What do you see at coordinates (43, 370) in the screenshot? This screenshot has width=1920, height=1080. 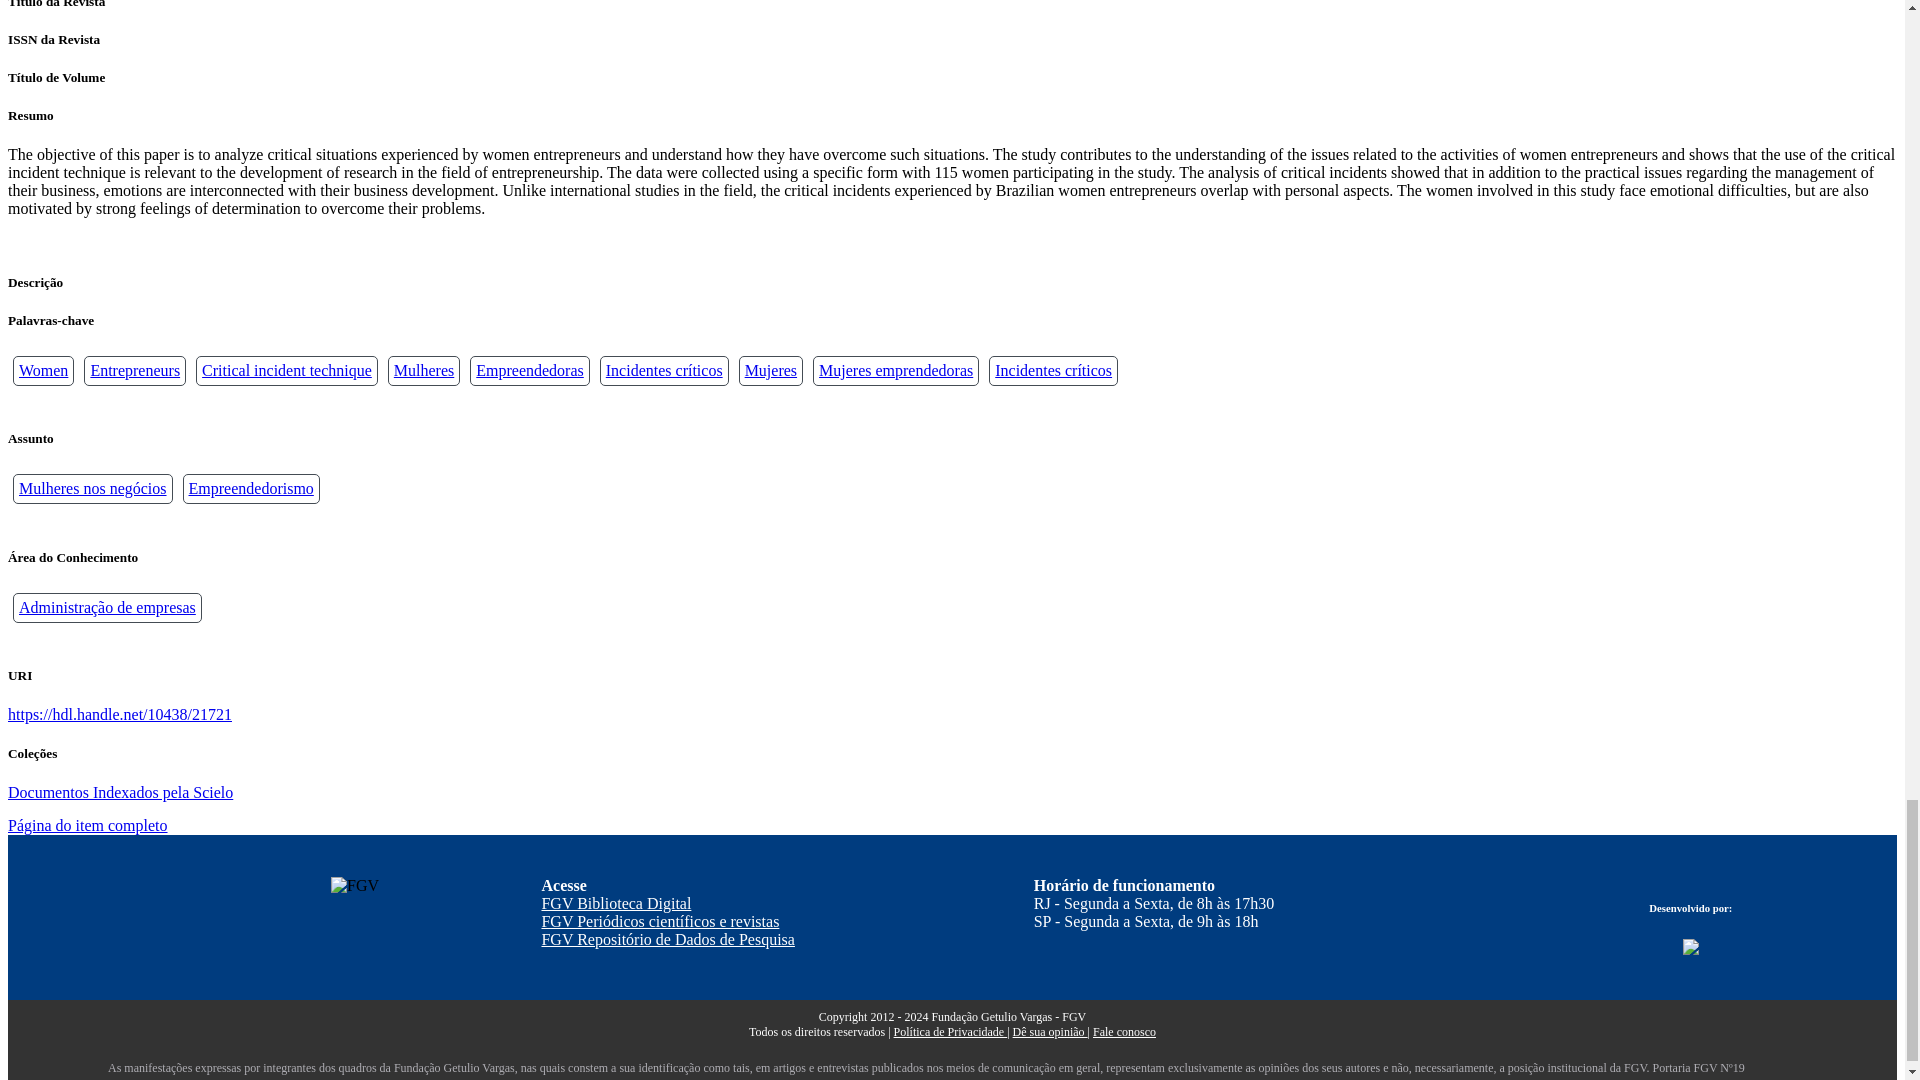 I see `Women` at bounding box center [43, 370].